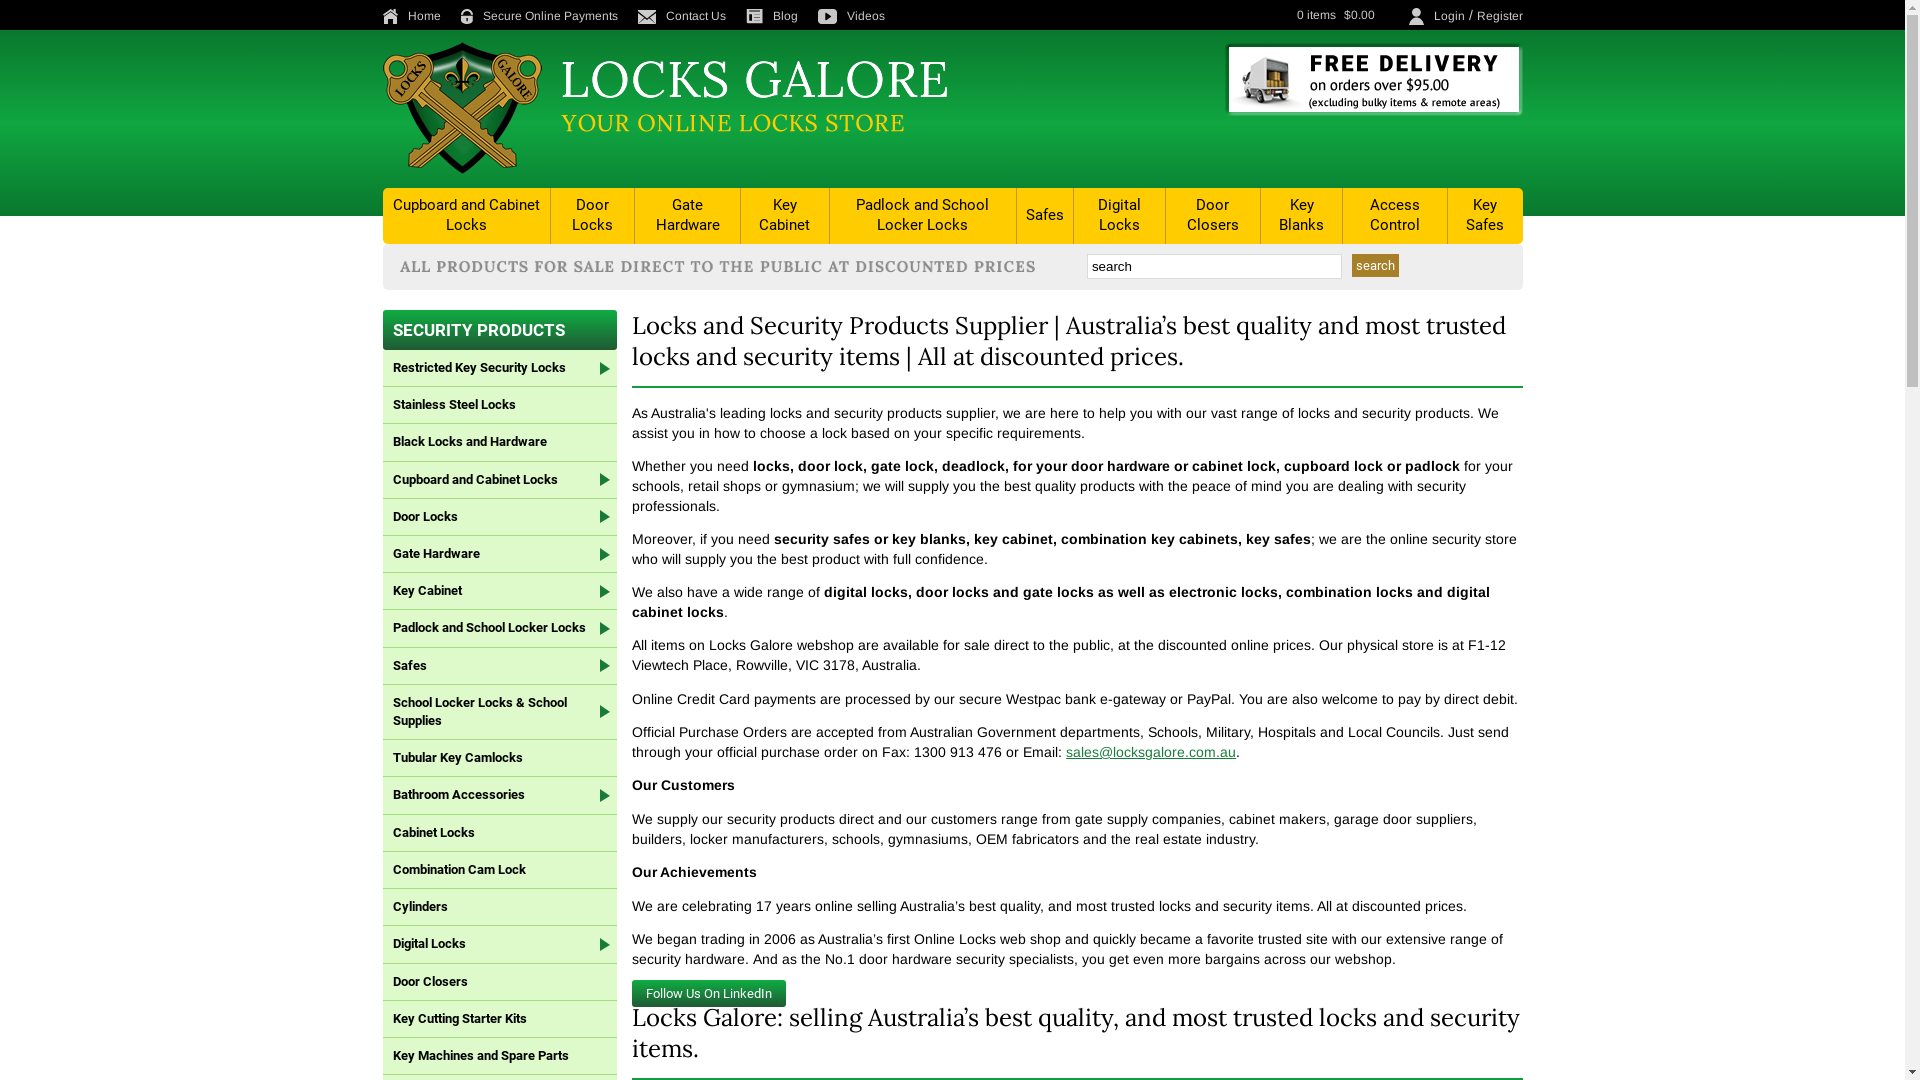  Describe the element at coordinates (500, 480) in the screenshot. I see `Cupboard and Cabinet Locks` at that location.